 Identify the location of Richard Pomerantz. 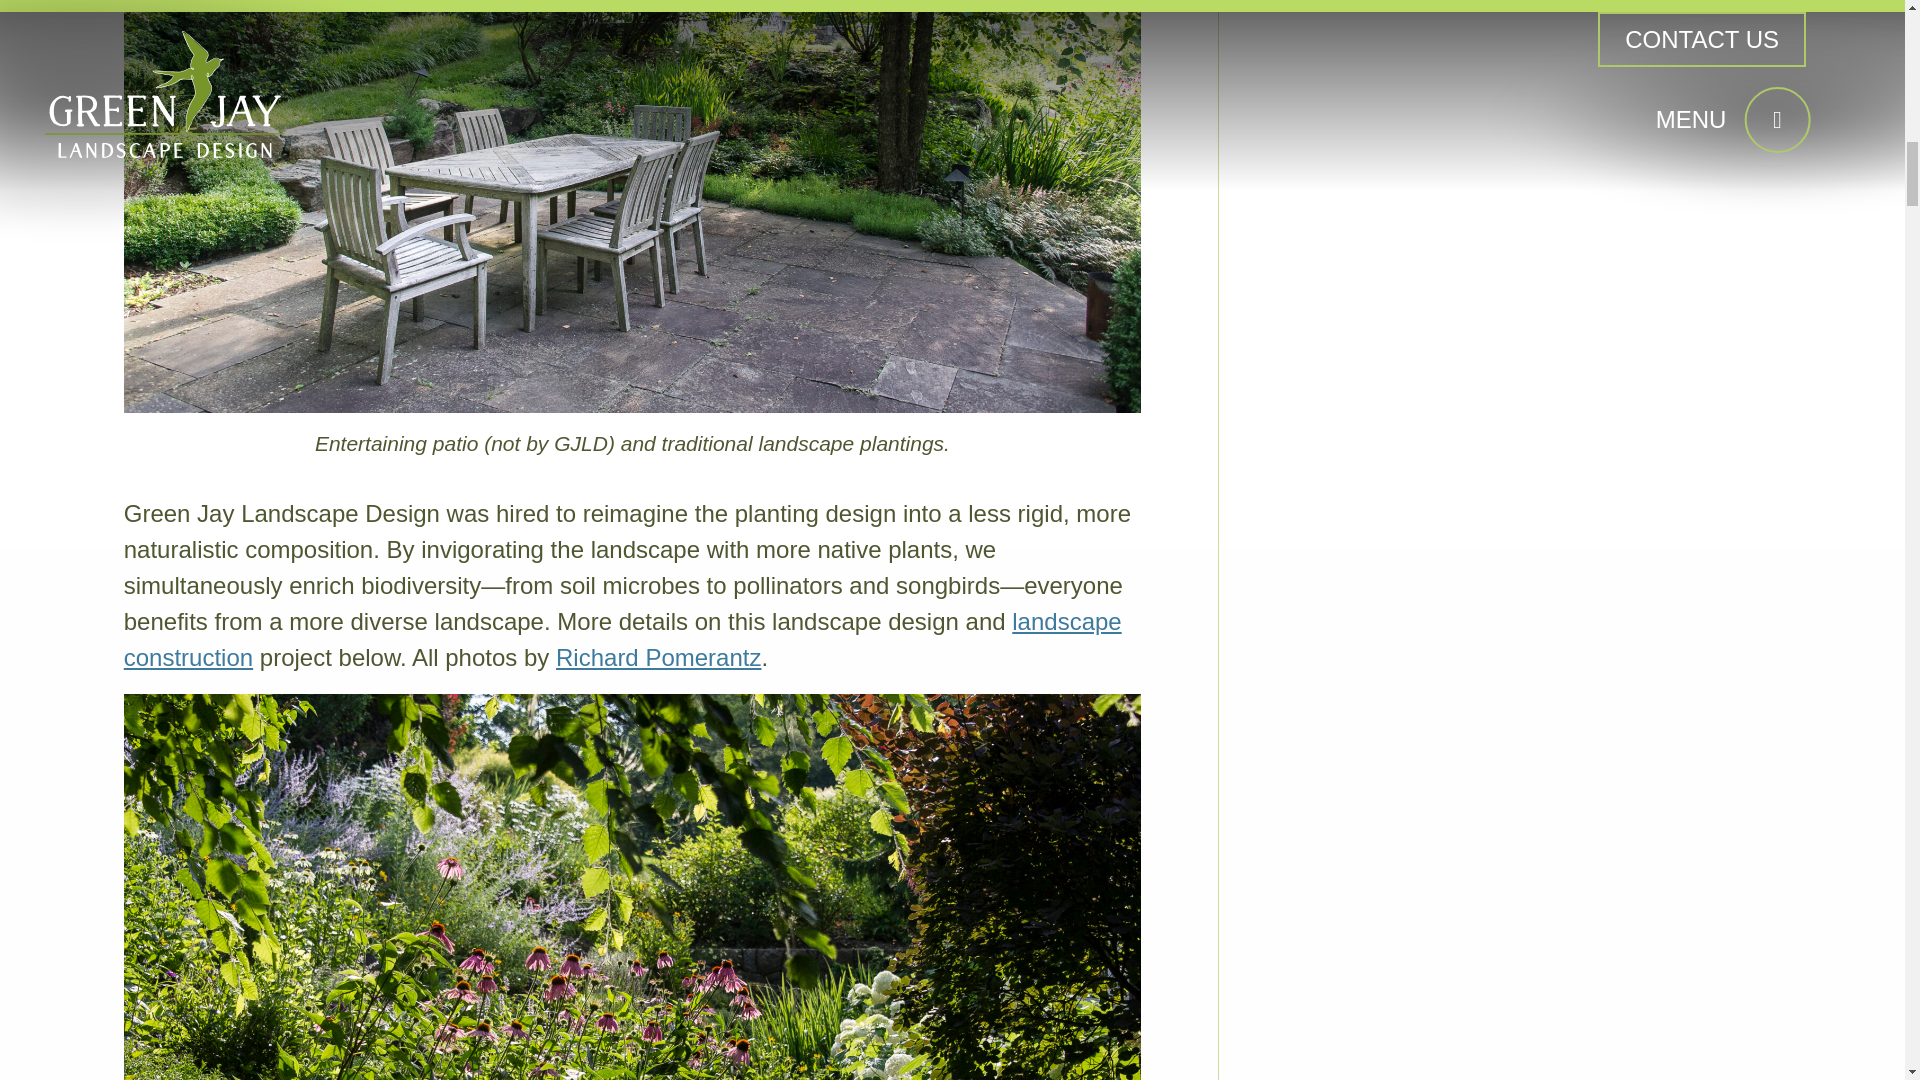
(658, 656).